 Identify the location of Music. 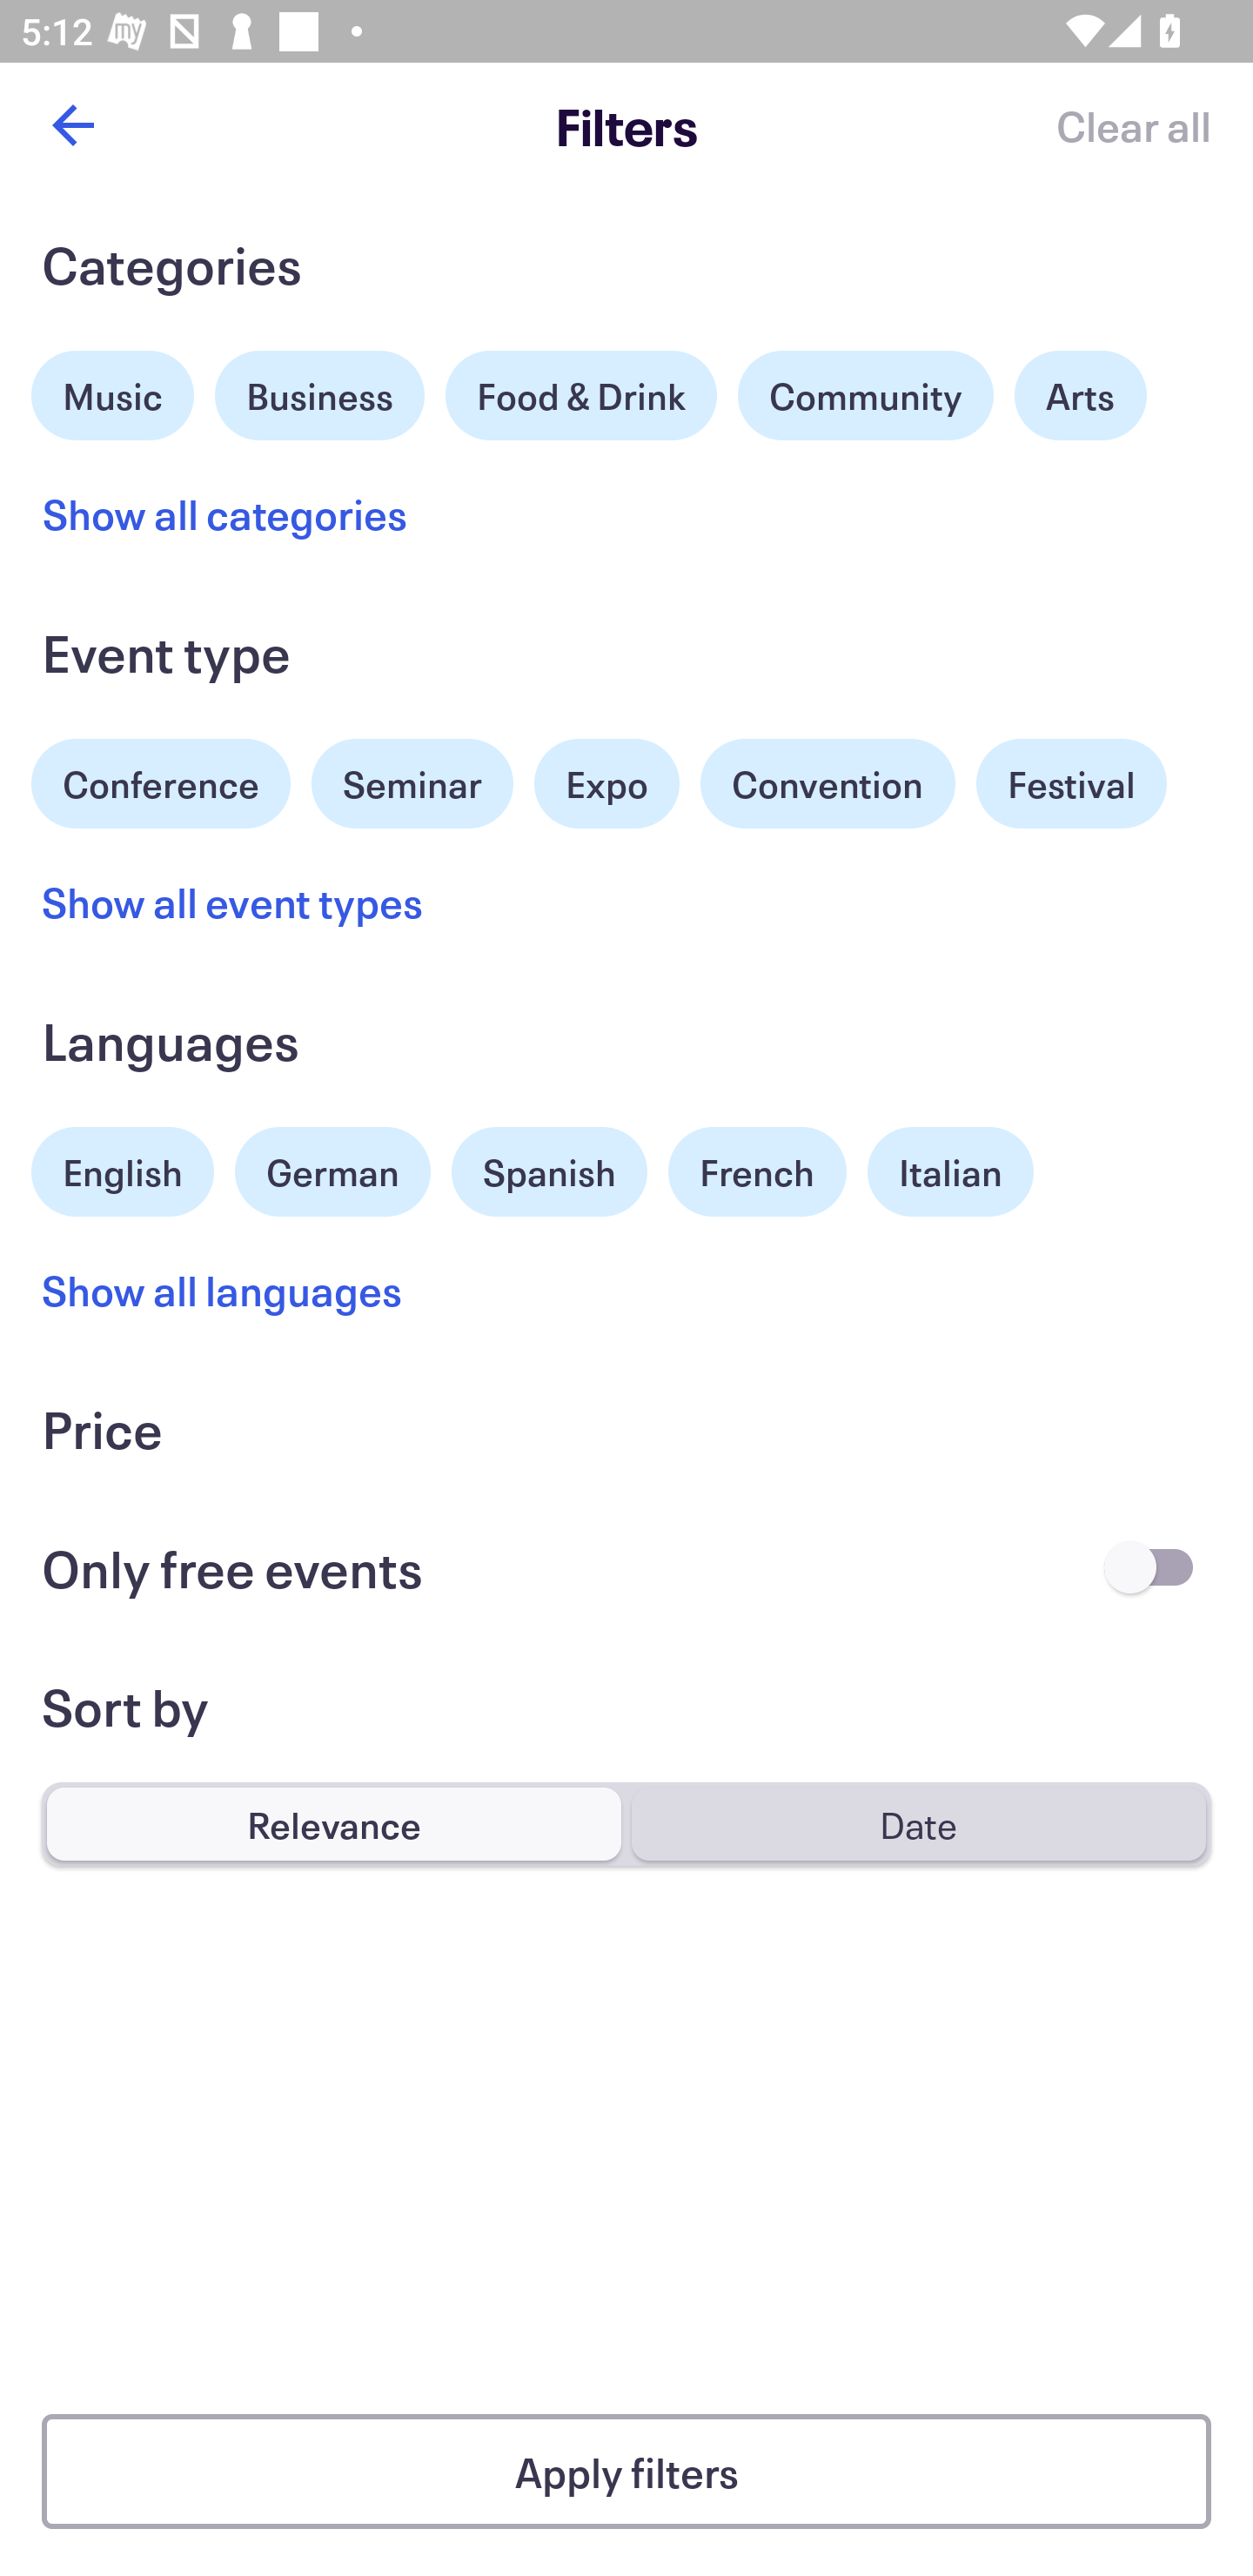
(113, 392).